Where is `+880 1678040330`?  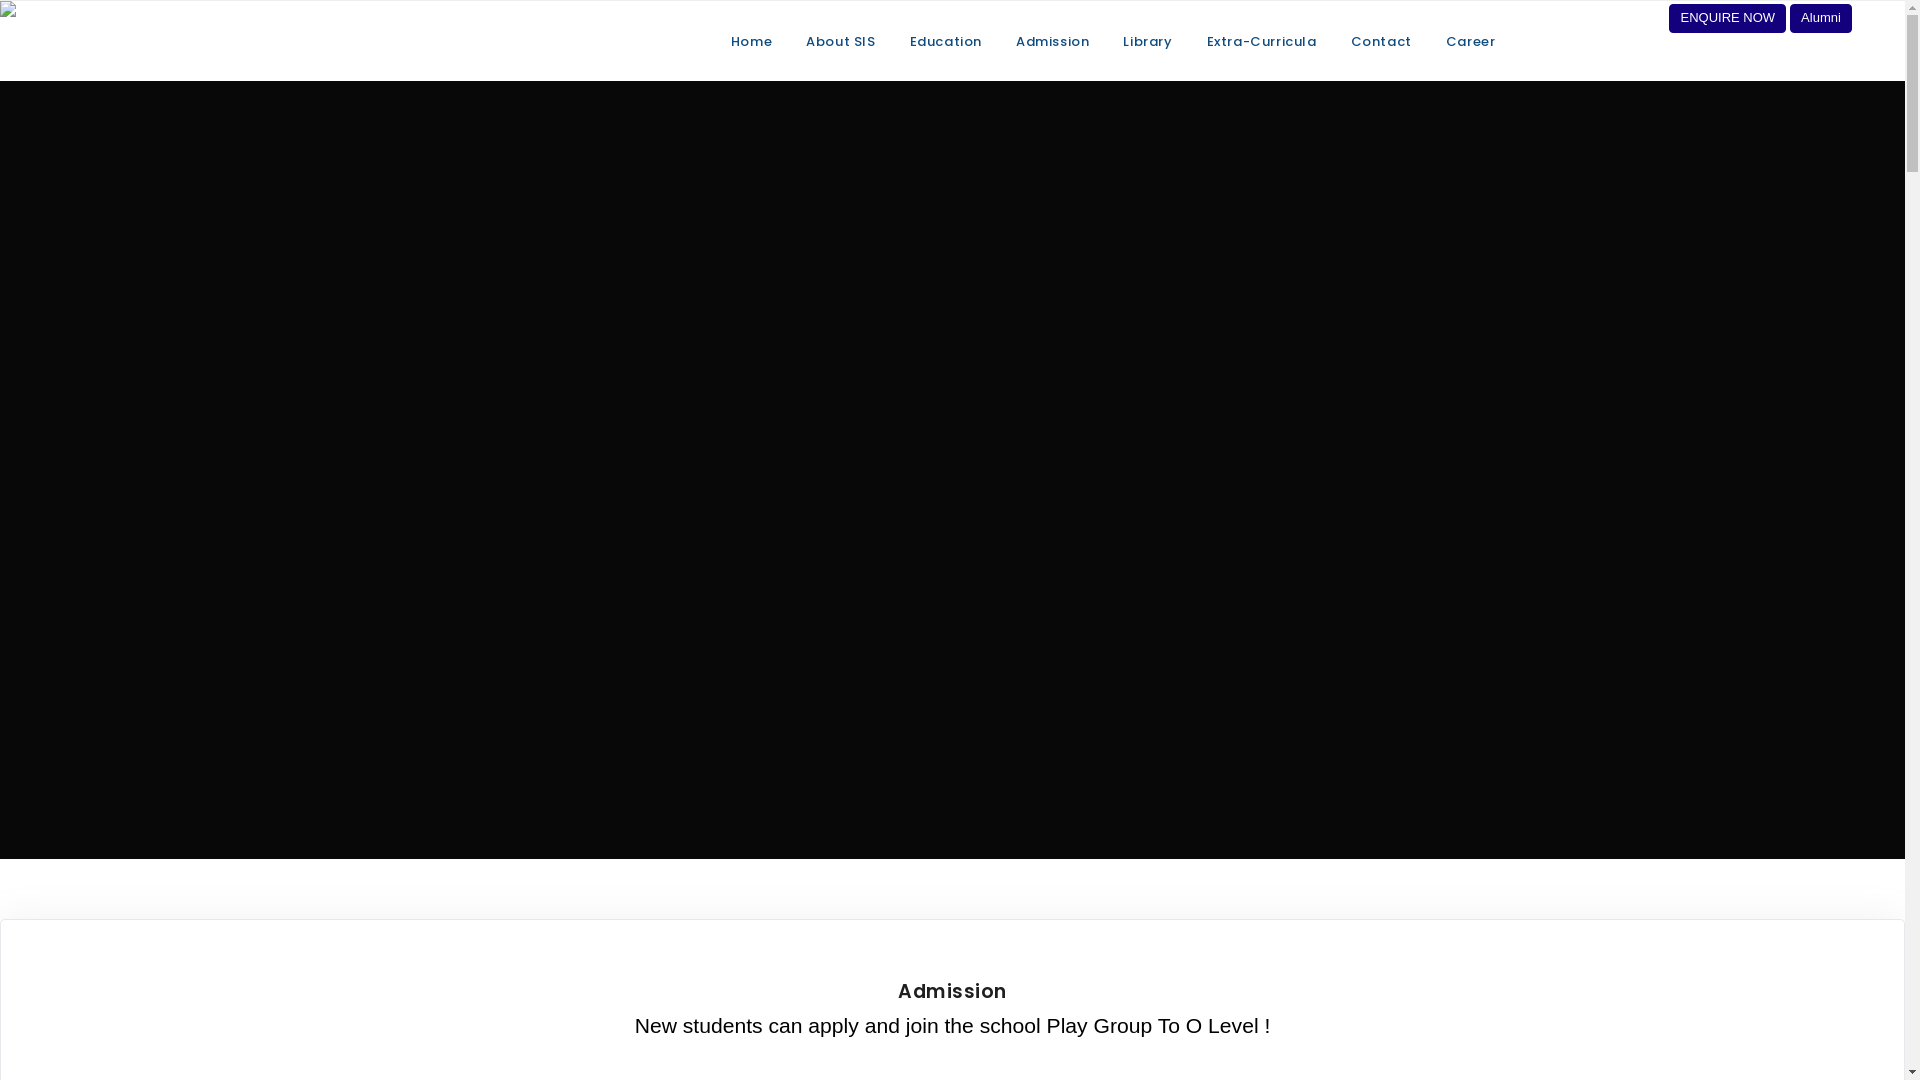
+880 1678040330 is located at coordinates (1586, 17).